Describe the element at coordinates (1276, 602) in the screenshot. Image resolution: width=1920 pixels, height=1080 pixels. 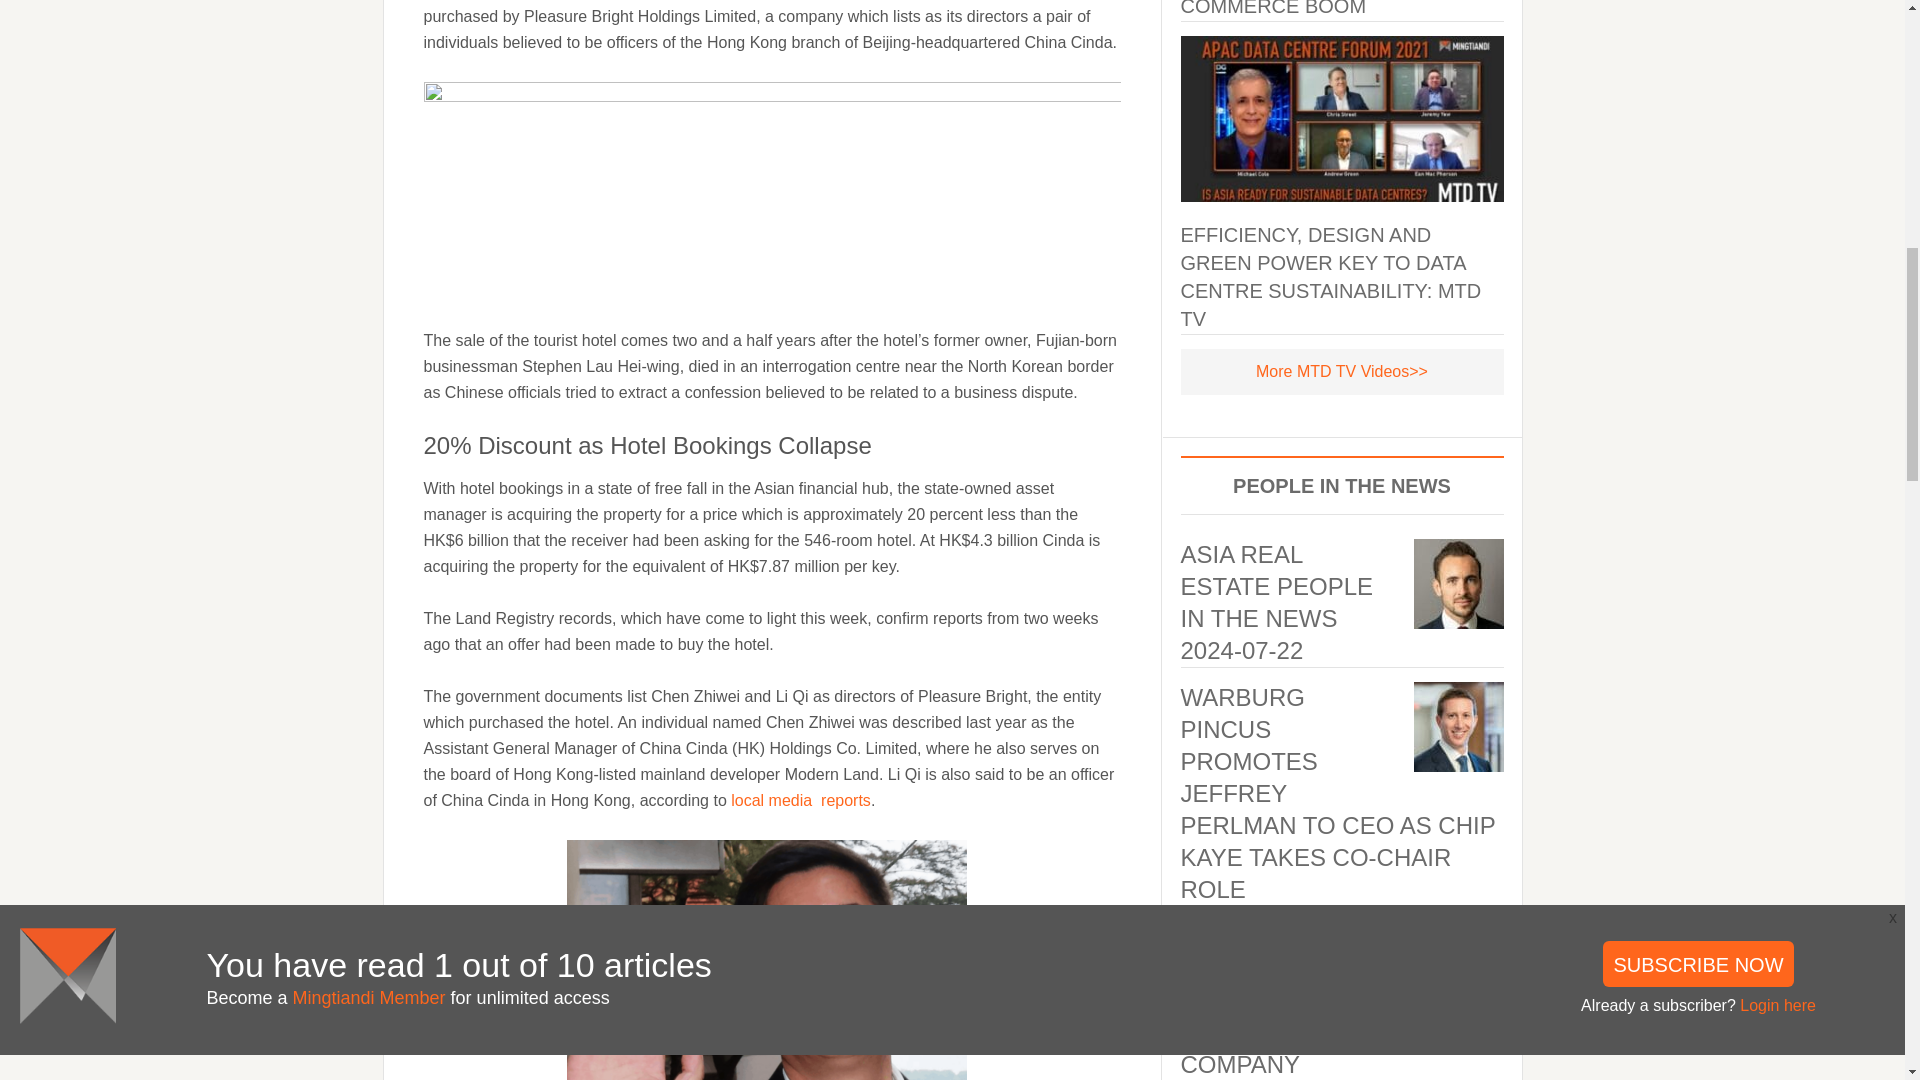
I see `Asia Real Estate People in the News 2024-07-22` at that location.